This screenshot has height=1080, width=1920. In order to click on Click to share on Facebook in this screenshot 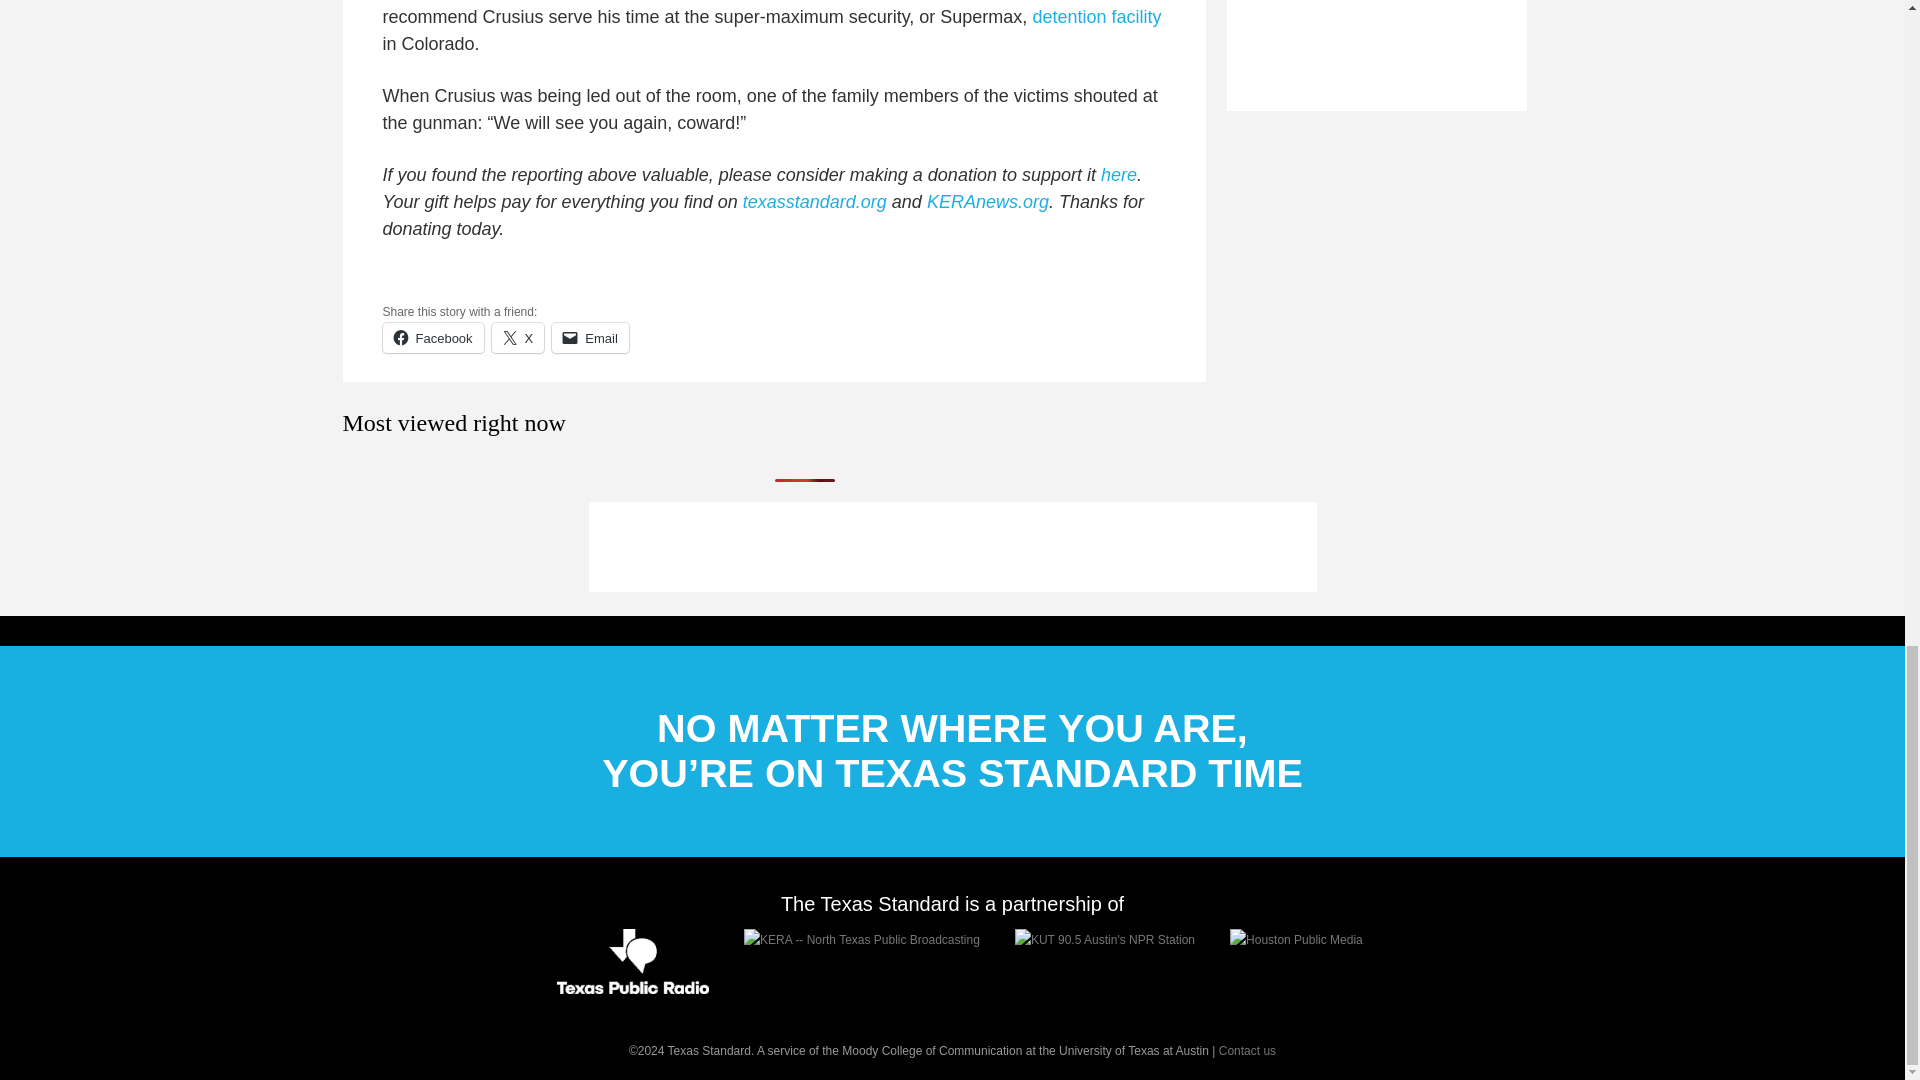, I will do `click(432, 338)`.